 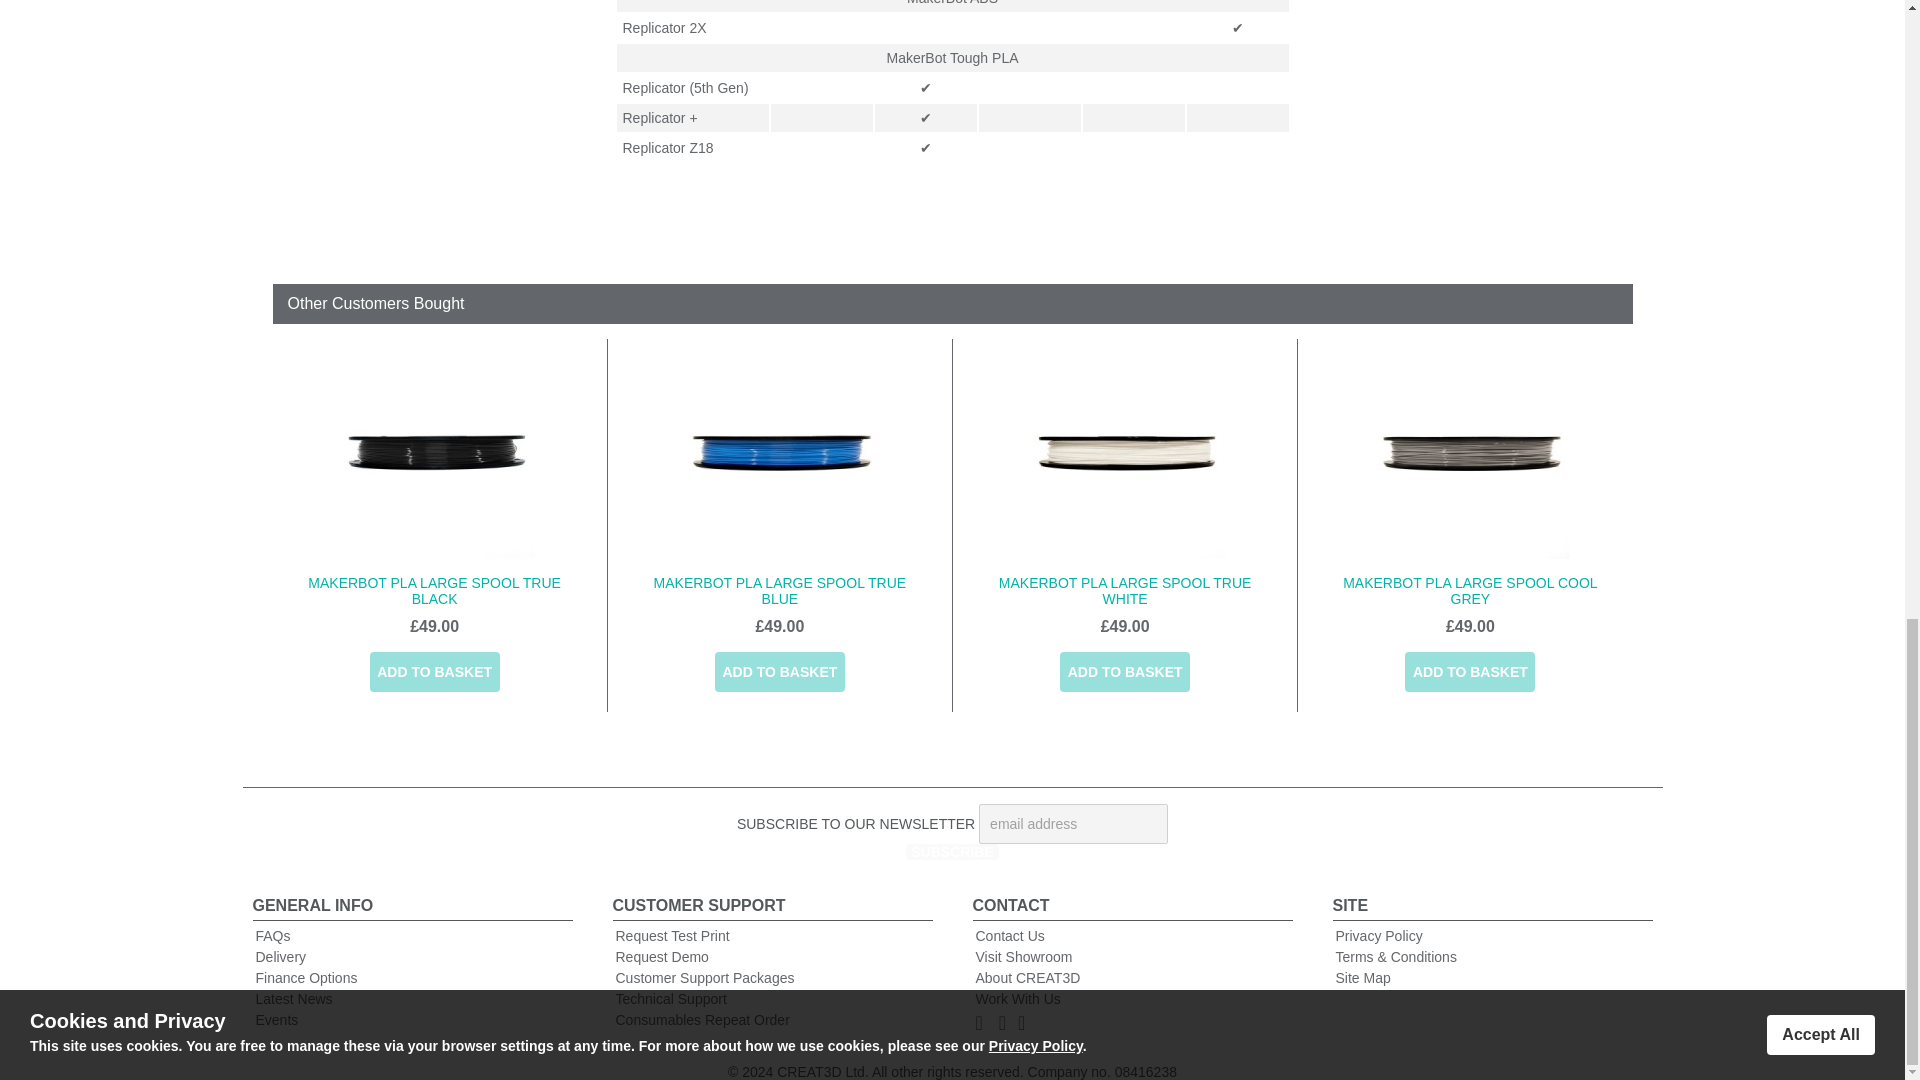 What do you see at coordinates (1368, 978) in the screenshot?
I see `Site Map  ` at bounding box center [1368, 978].